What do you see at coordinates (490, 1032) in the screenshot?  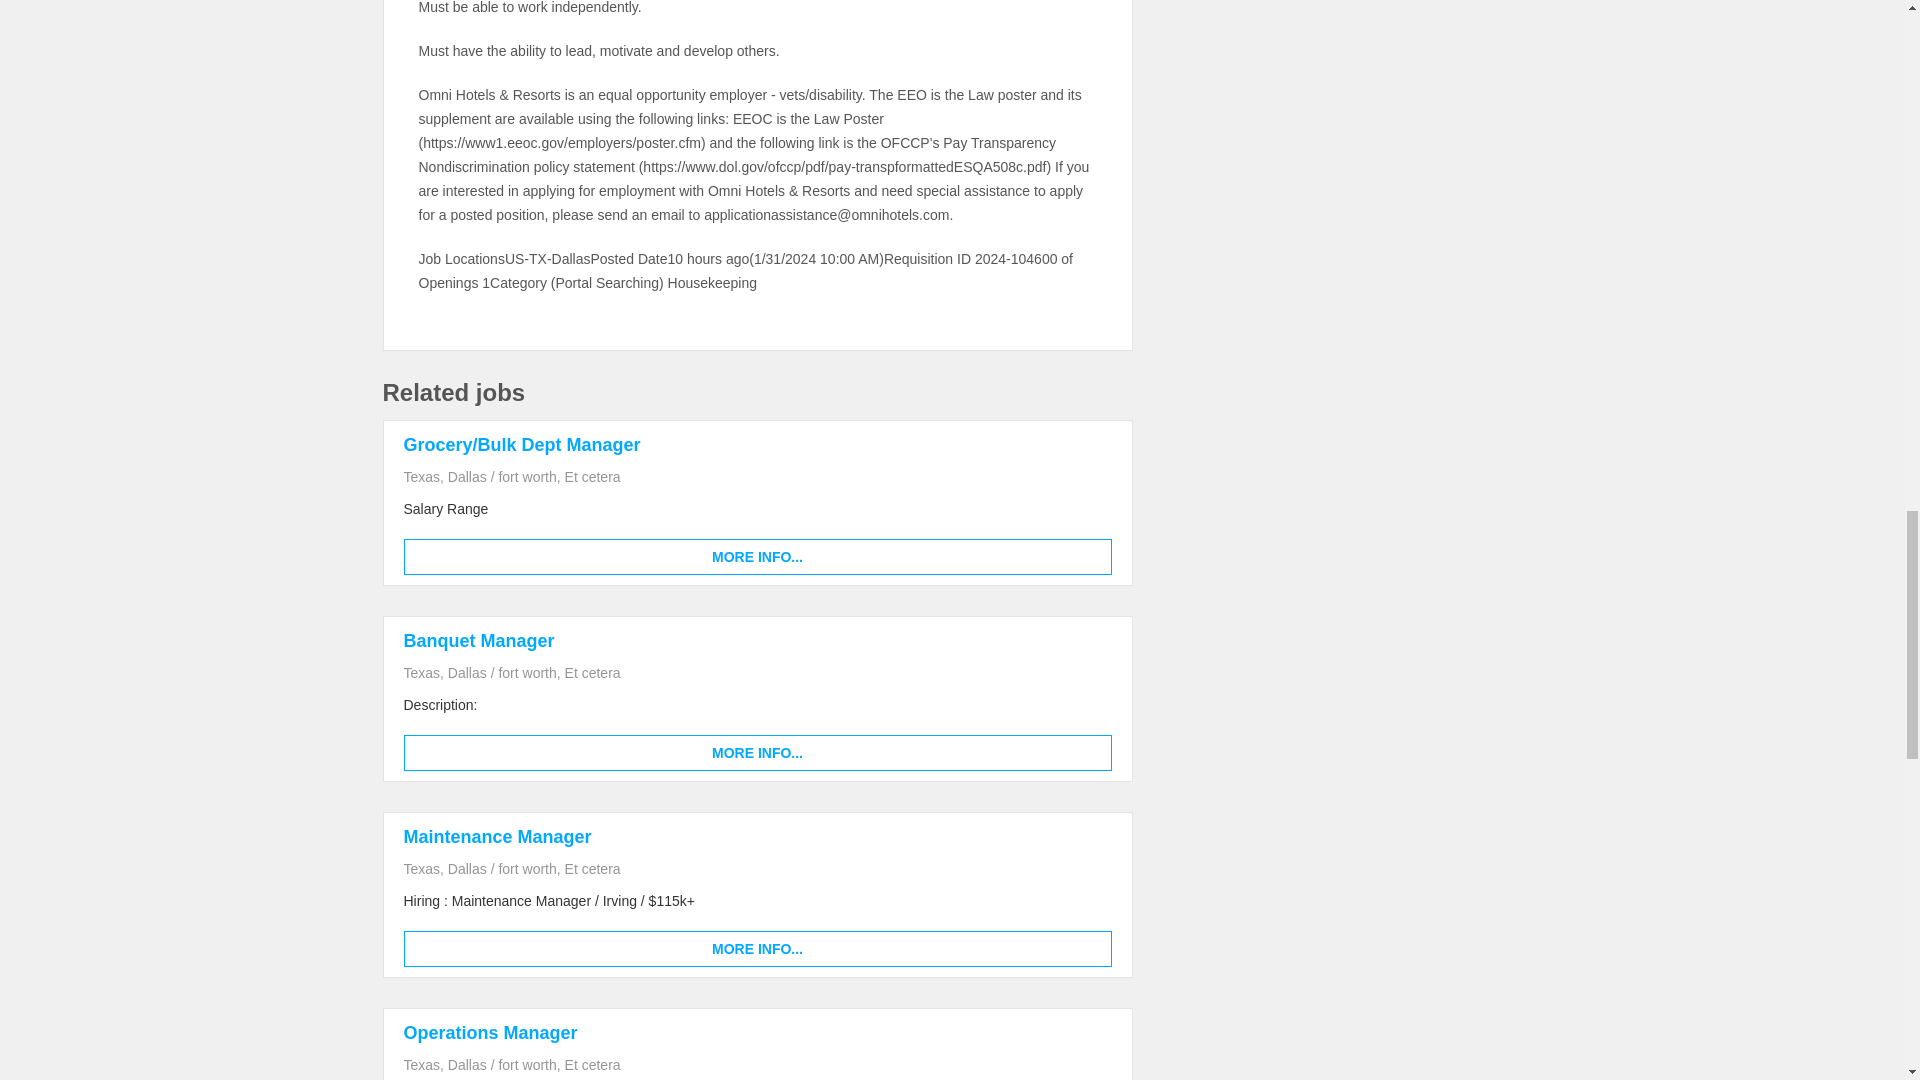 I see `Operations Manager` at bounding box center [490, 1032].